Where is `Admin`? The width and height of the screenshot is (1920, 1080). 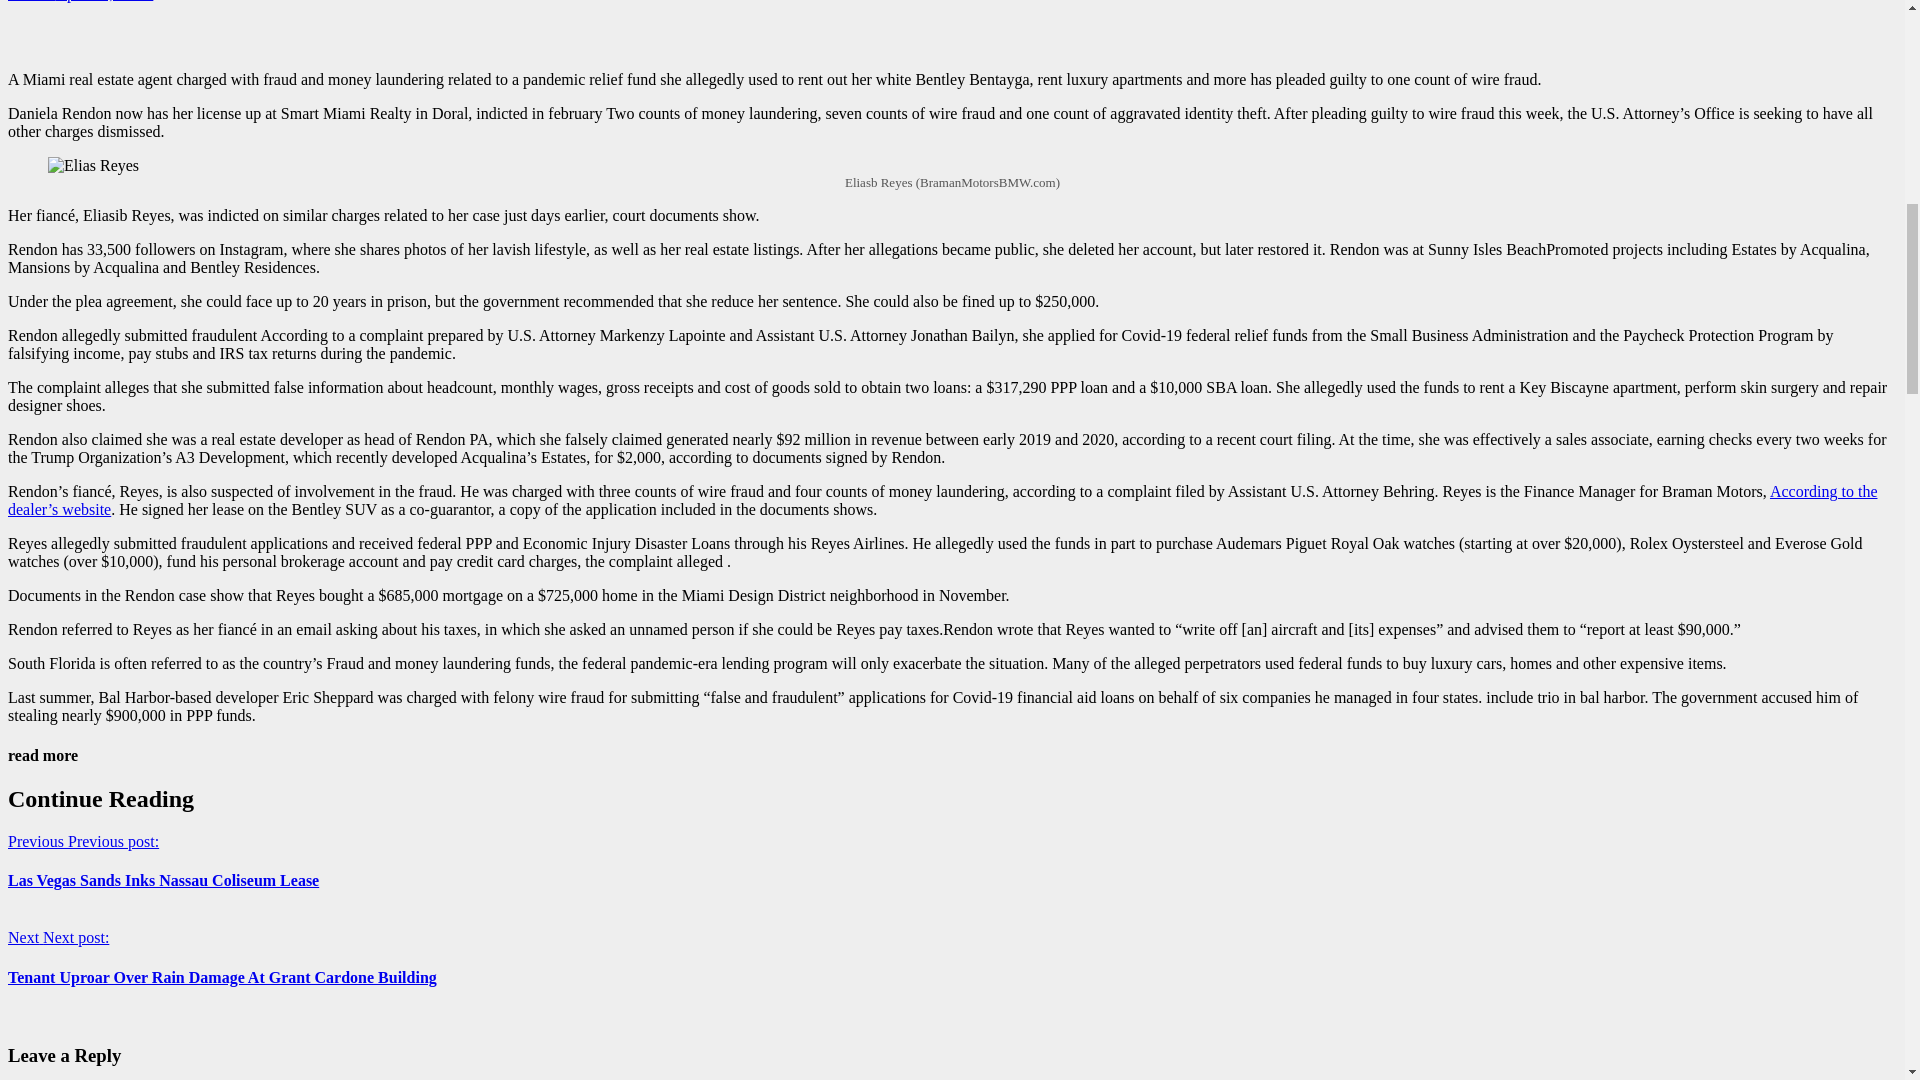
Admin is located at coordinates (31, 1).